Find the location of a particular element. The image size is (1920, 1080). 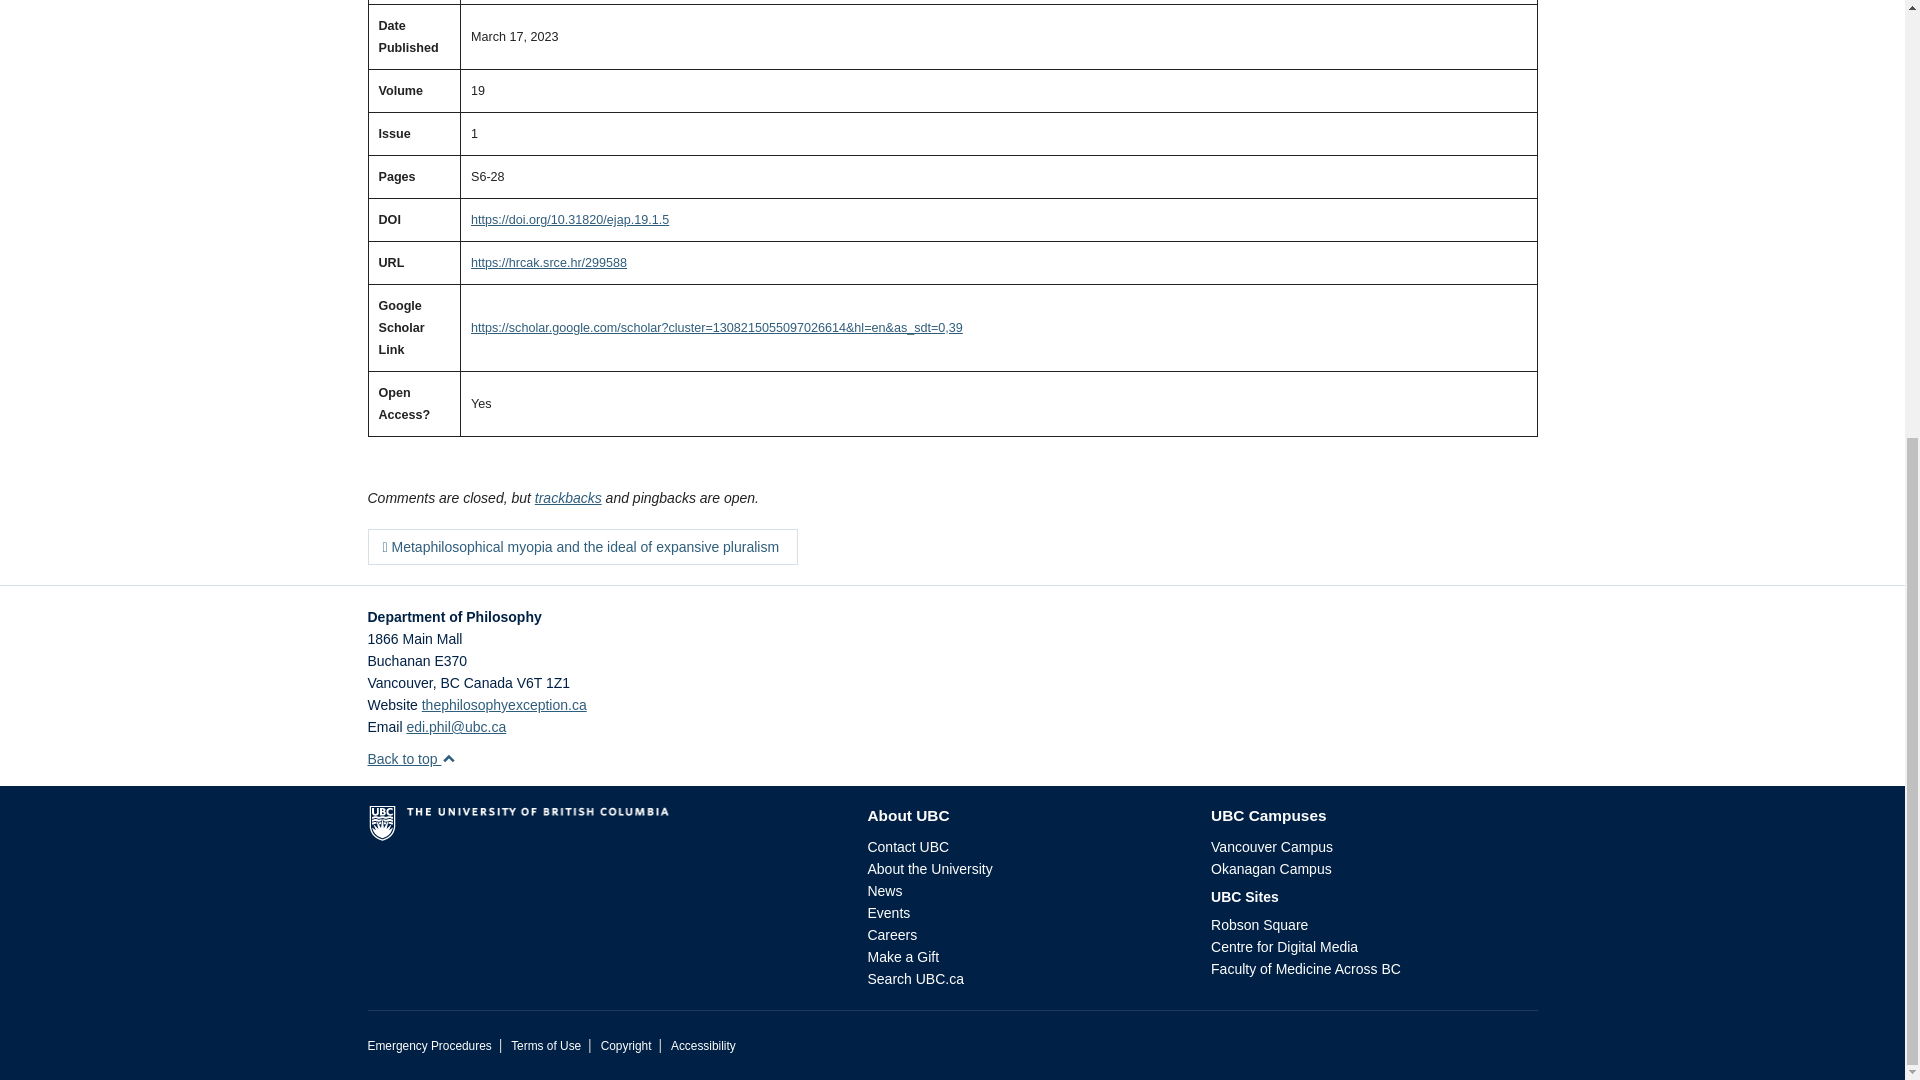

The University of British Columbia is located at coordinates (602, 830).